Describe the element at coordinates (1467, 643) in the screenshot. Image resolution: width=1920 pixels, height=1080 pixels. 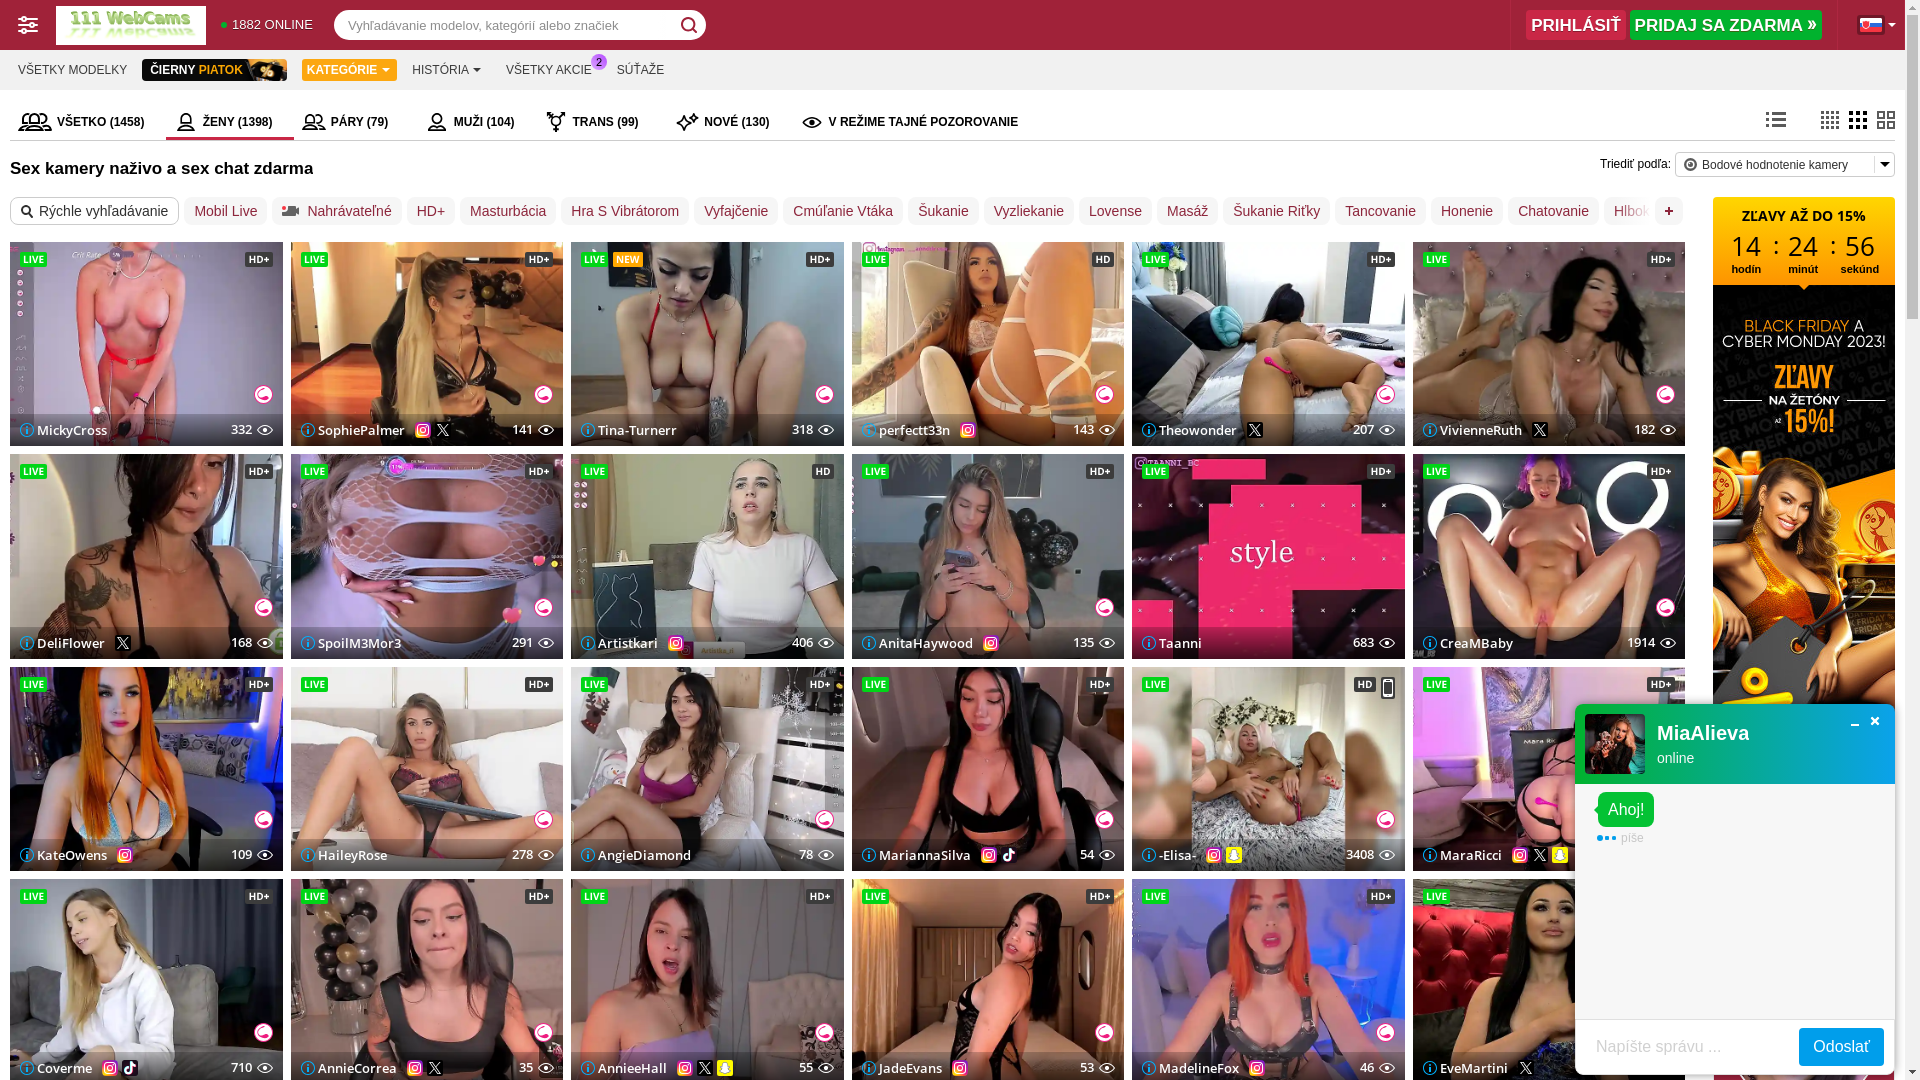
I see `CreaMBaby` at that location.